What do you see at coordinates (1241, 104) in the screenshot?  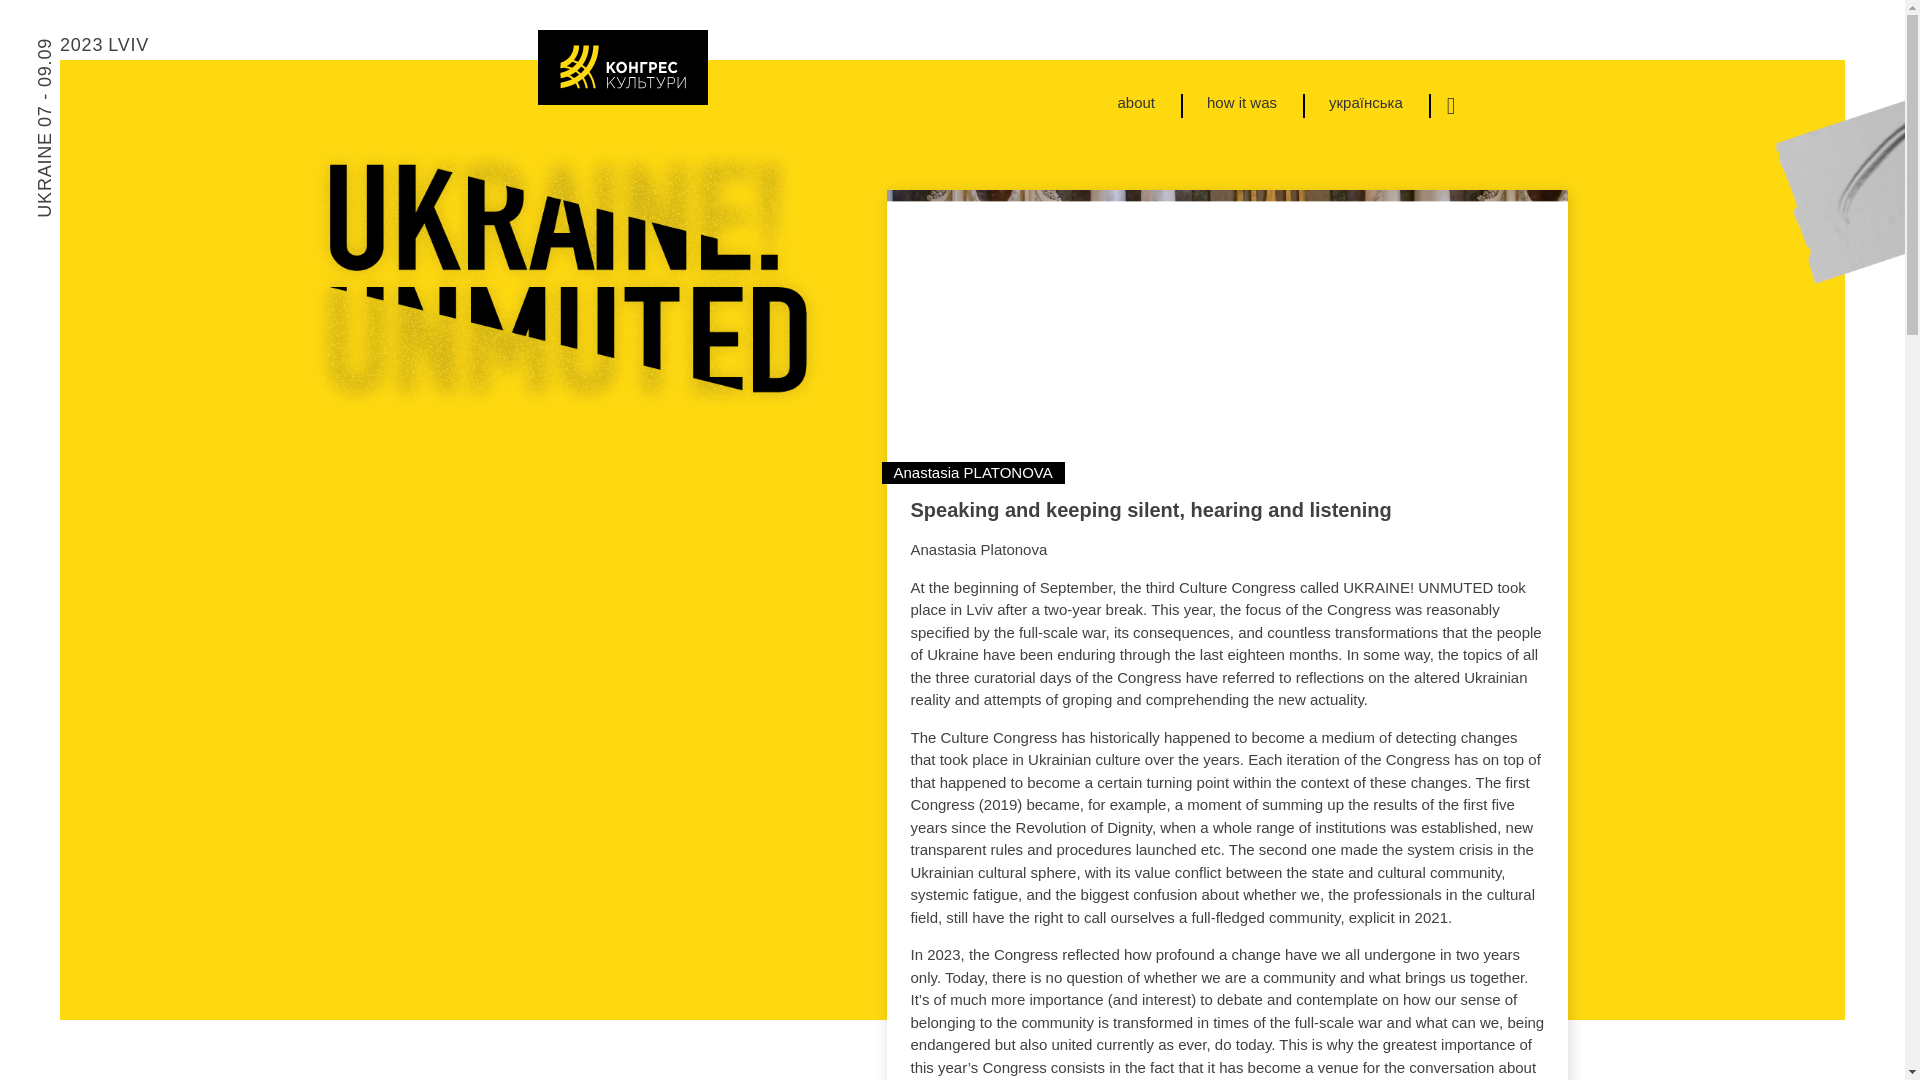 I see `how it was` at bounding box center [1241, 104].